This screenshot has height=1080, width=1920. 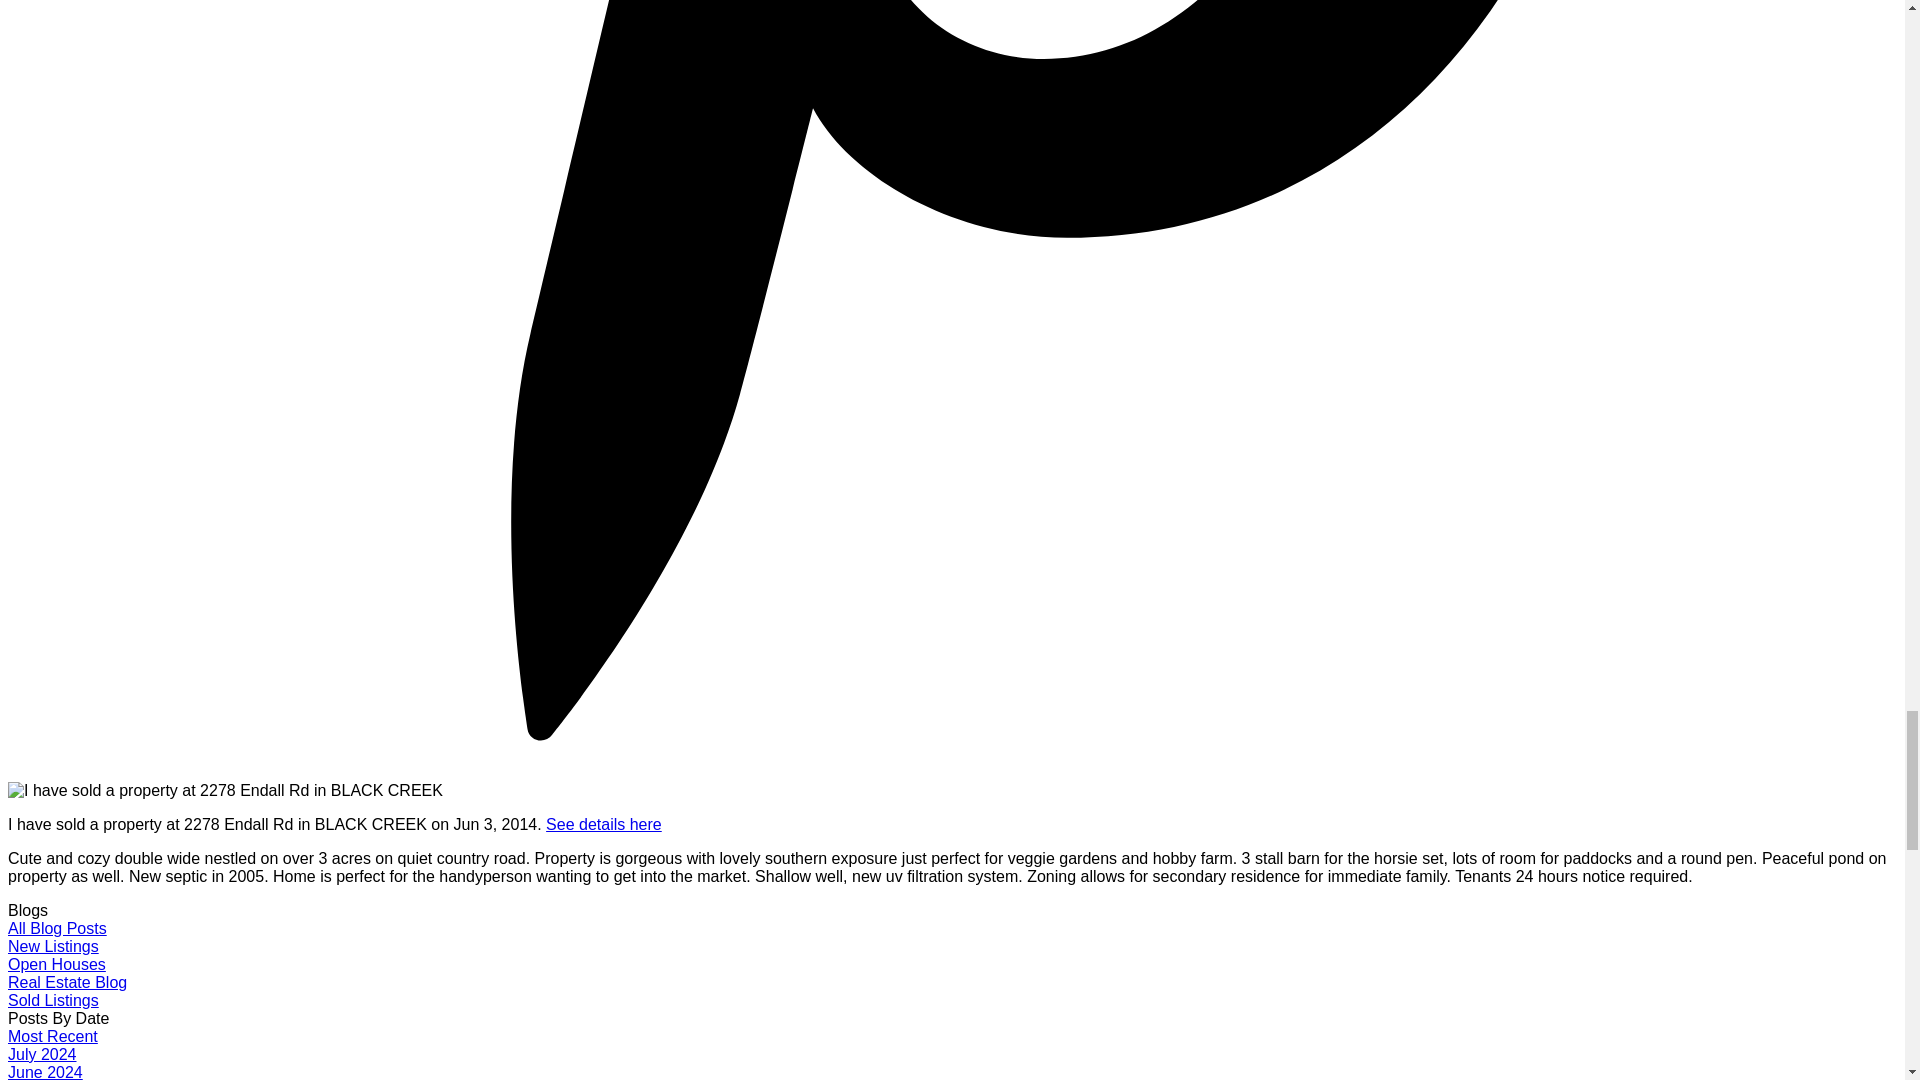 I want to click on Open Houses, so click(x=56, y=964).